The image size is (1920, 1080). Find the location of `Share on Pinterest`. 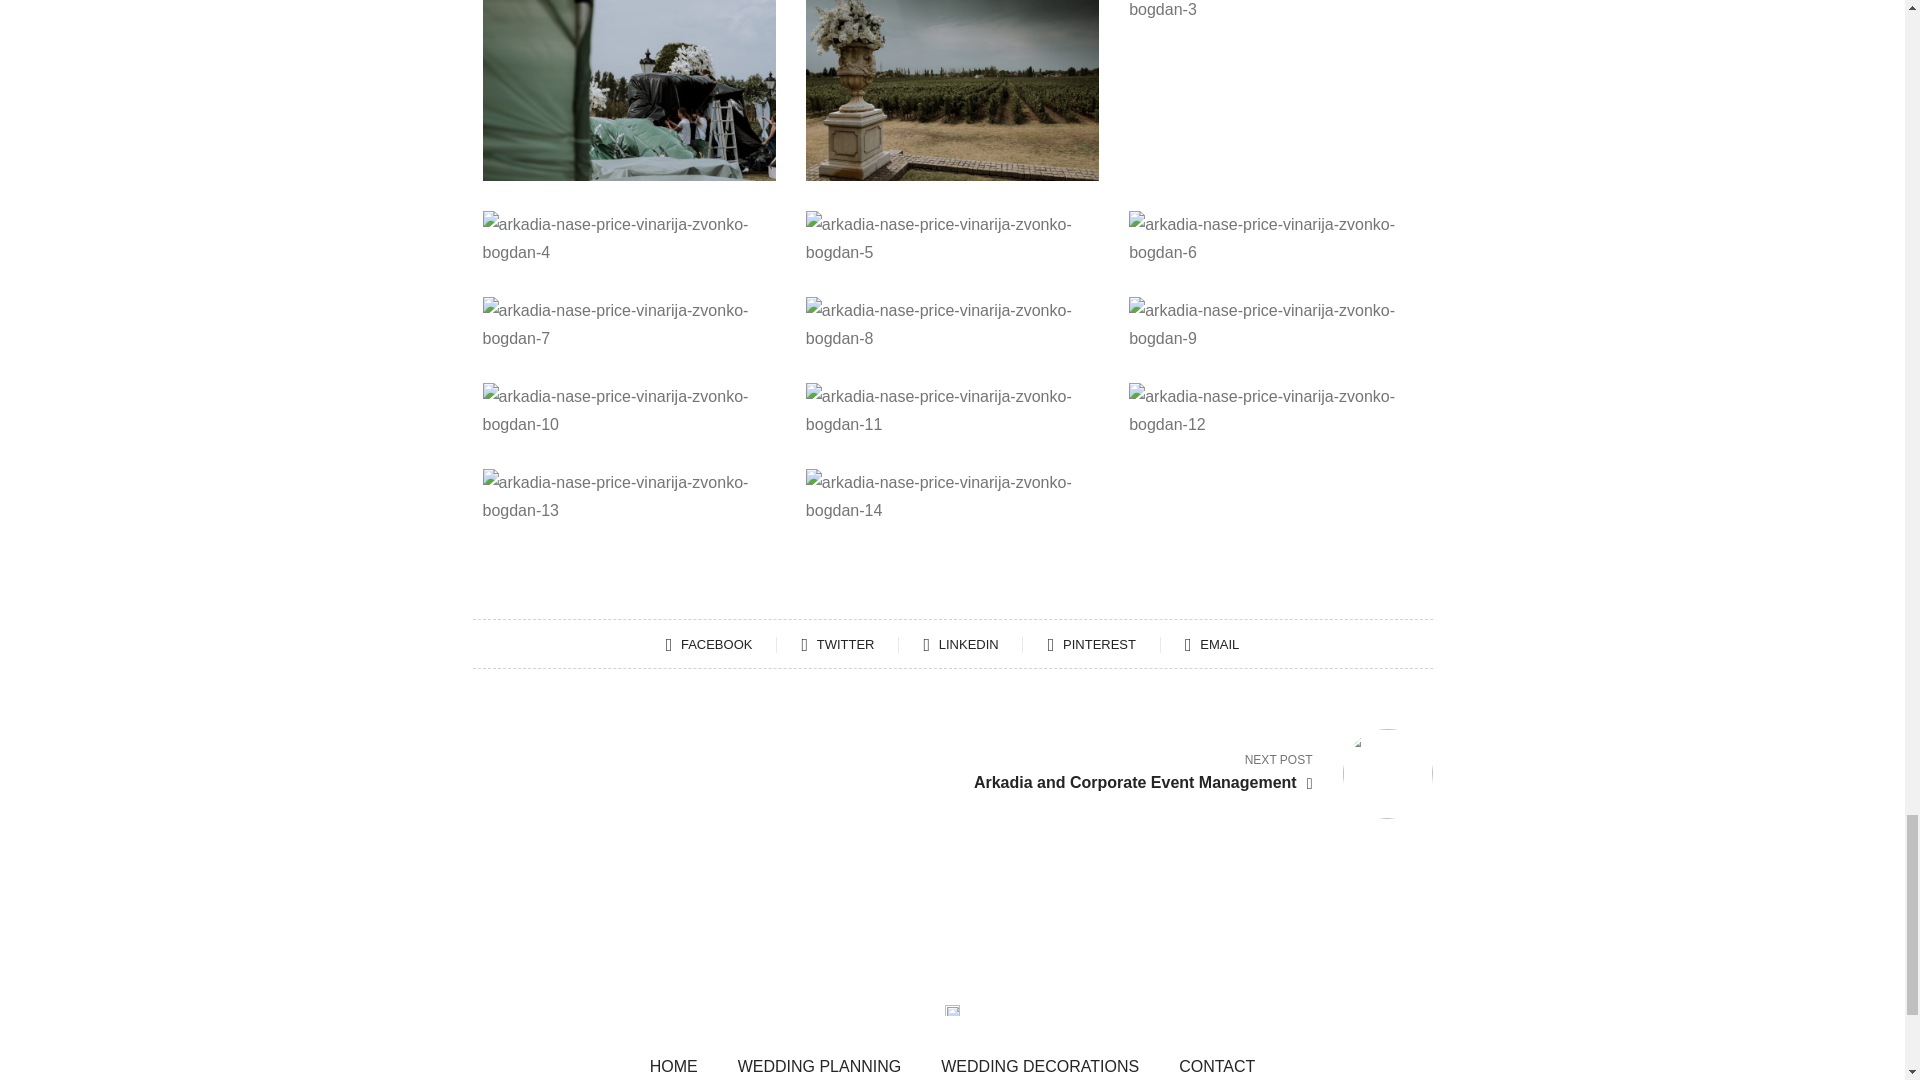

Share on Pinterest is located at coordinates (1114, 644).